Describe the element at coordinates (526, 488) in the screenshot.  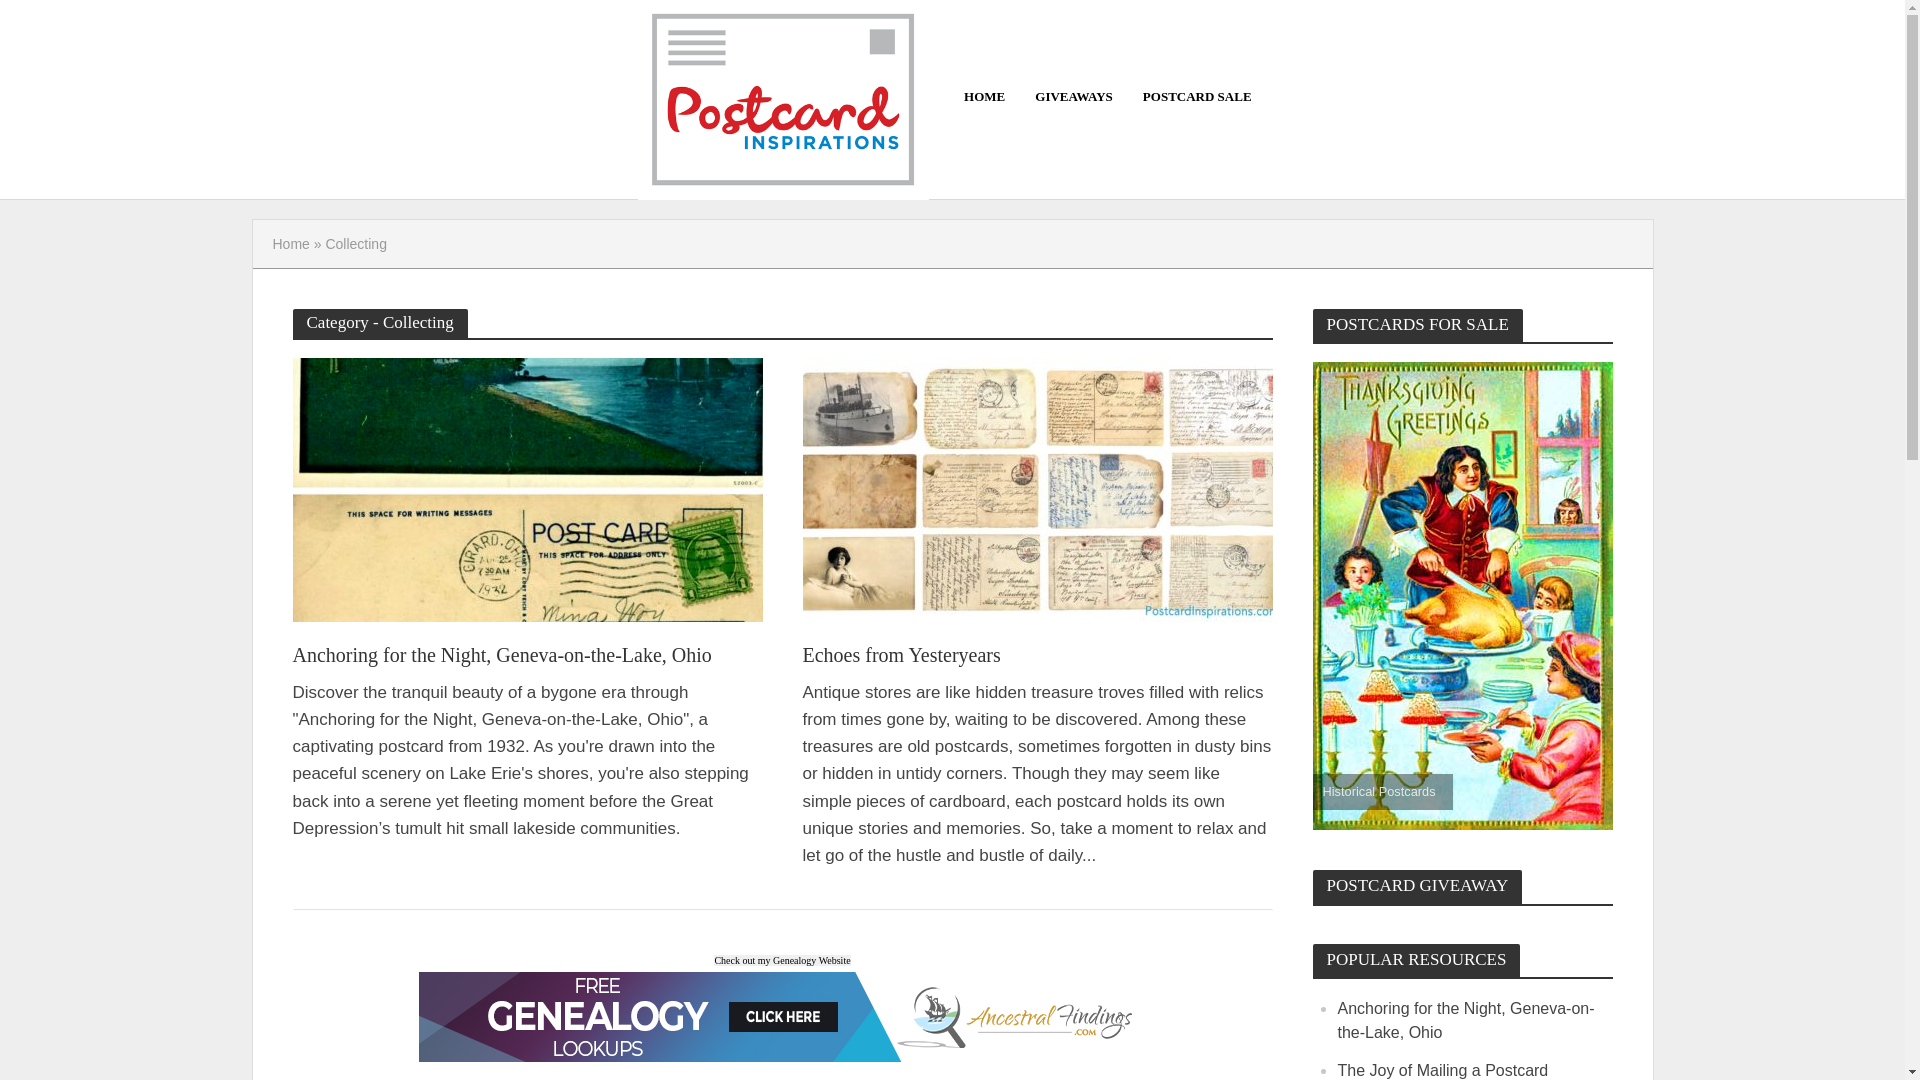
I see `Anchoring for the Night, Geneva-on-the-Lake, Ohio` at that location.